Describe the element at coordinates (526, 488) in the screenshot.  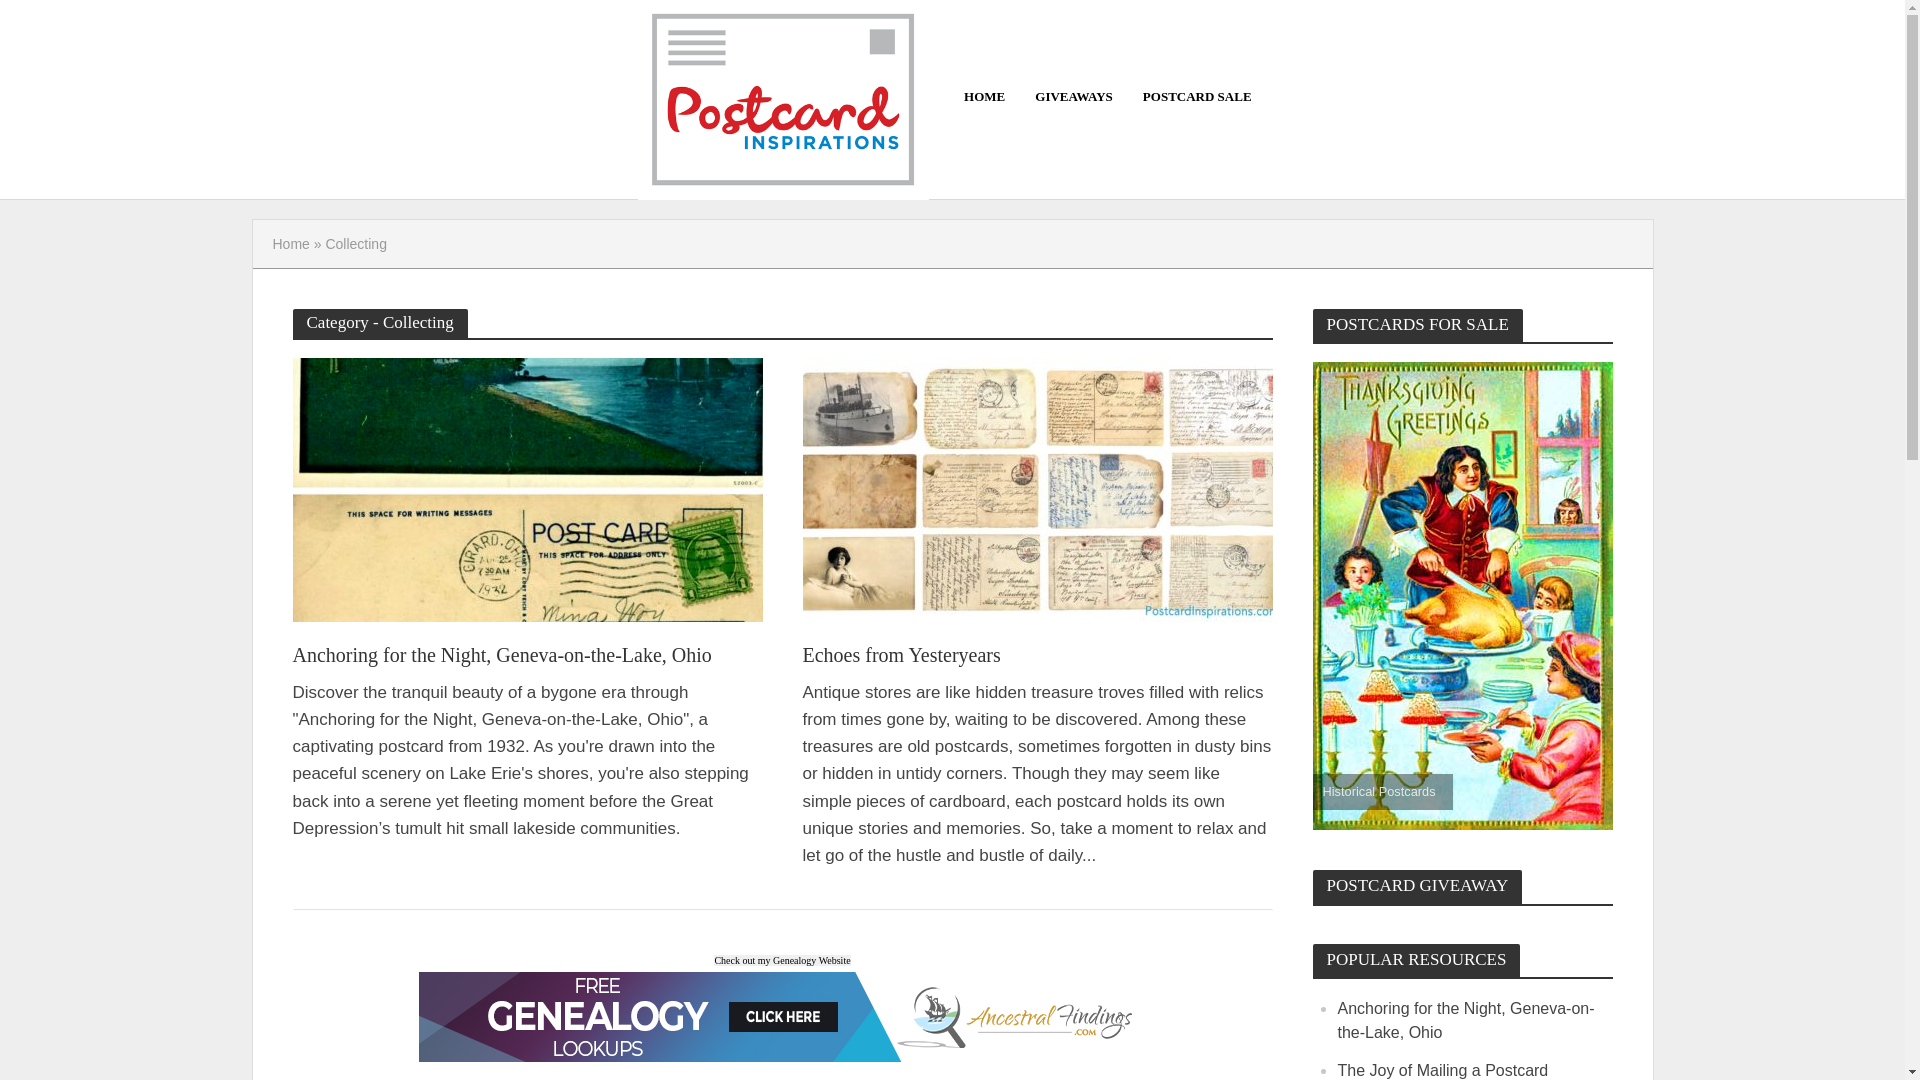
I see `Anchoring for the Night, Geneva-on-the-Lake, Ohio` at that location.